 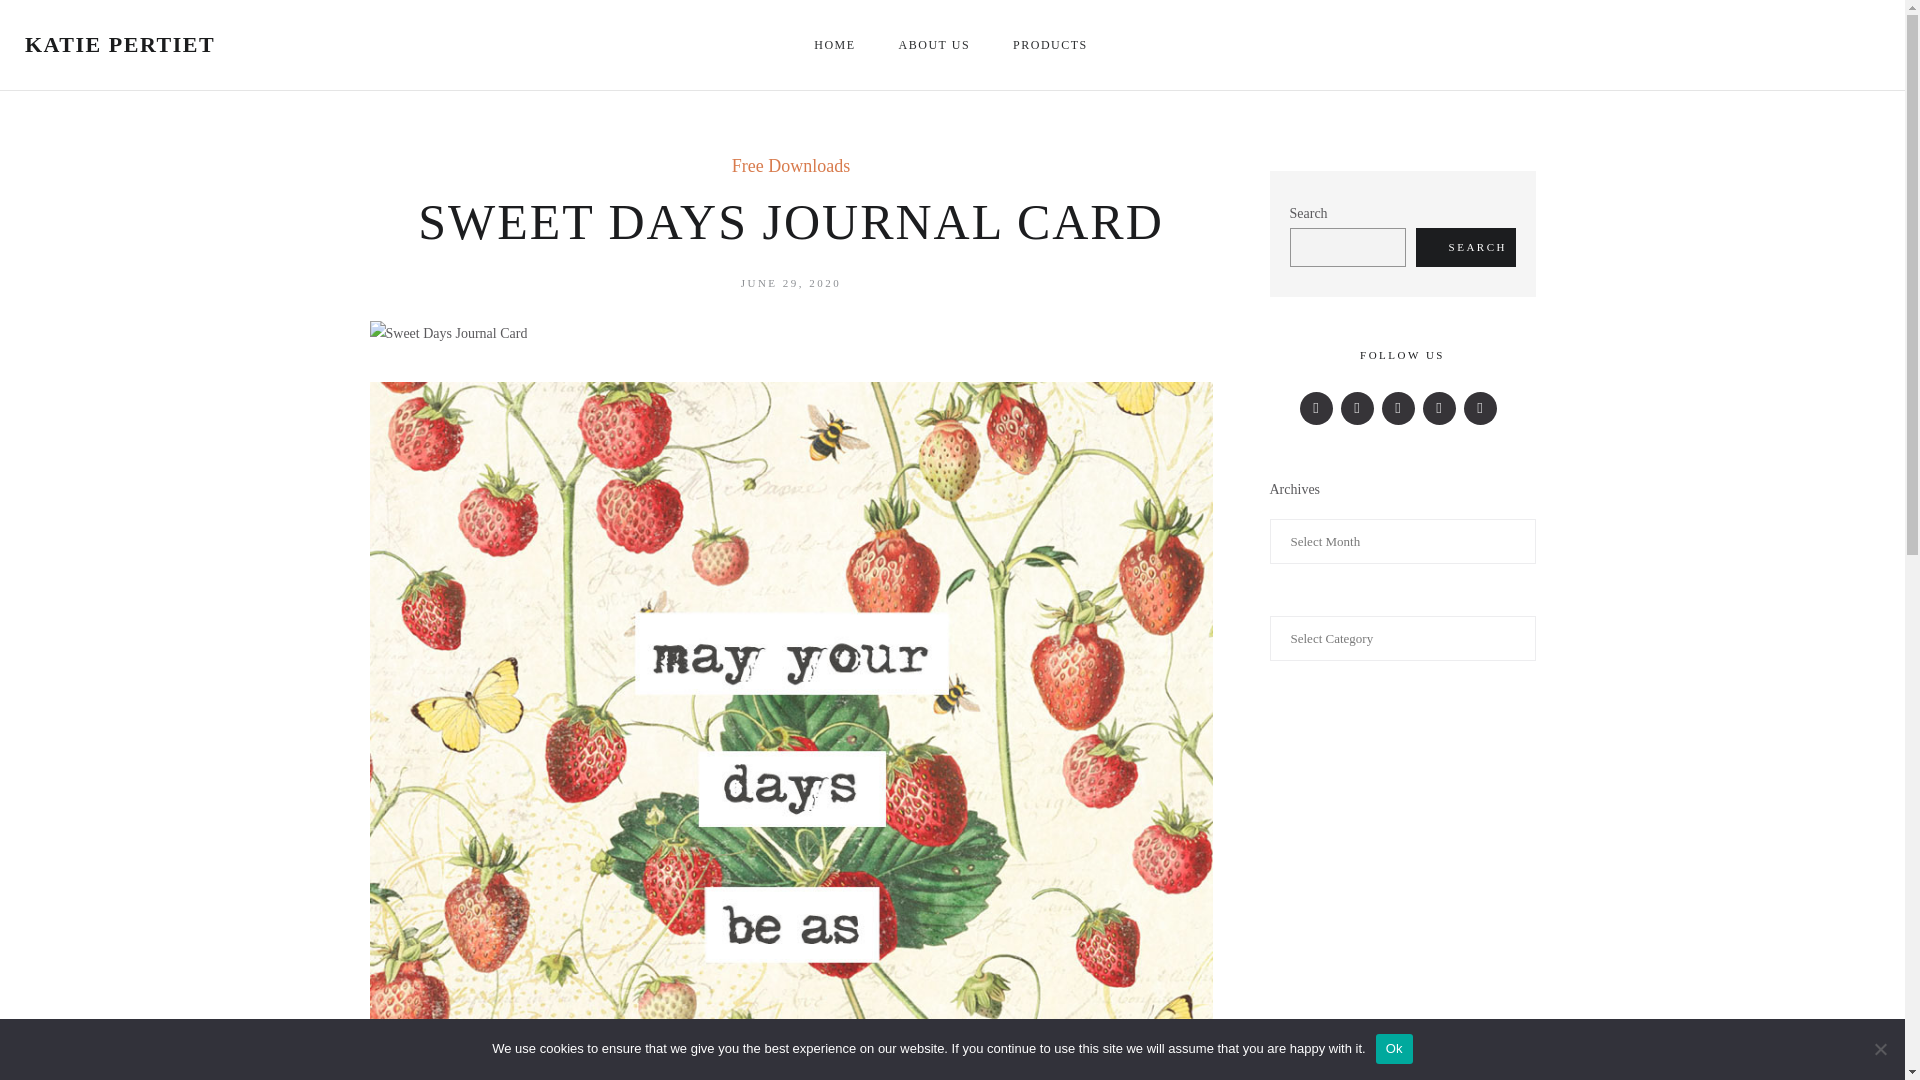 What do you see at coordinates (1357, 408) in the screenshot?
I see `Twitter` at bounding box center [1357, 408].